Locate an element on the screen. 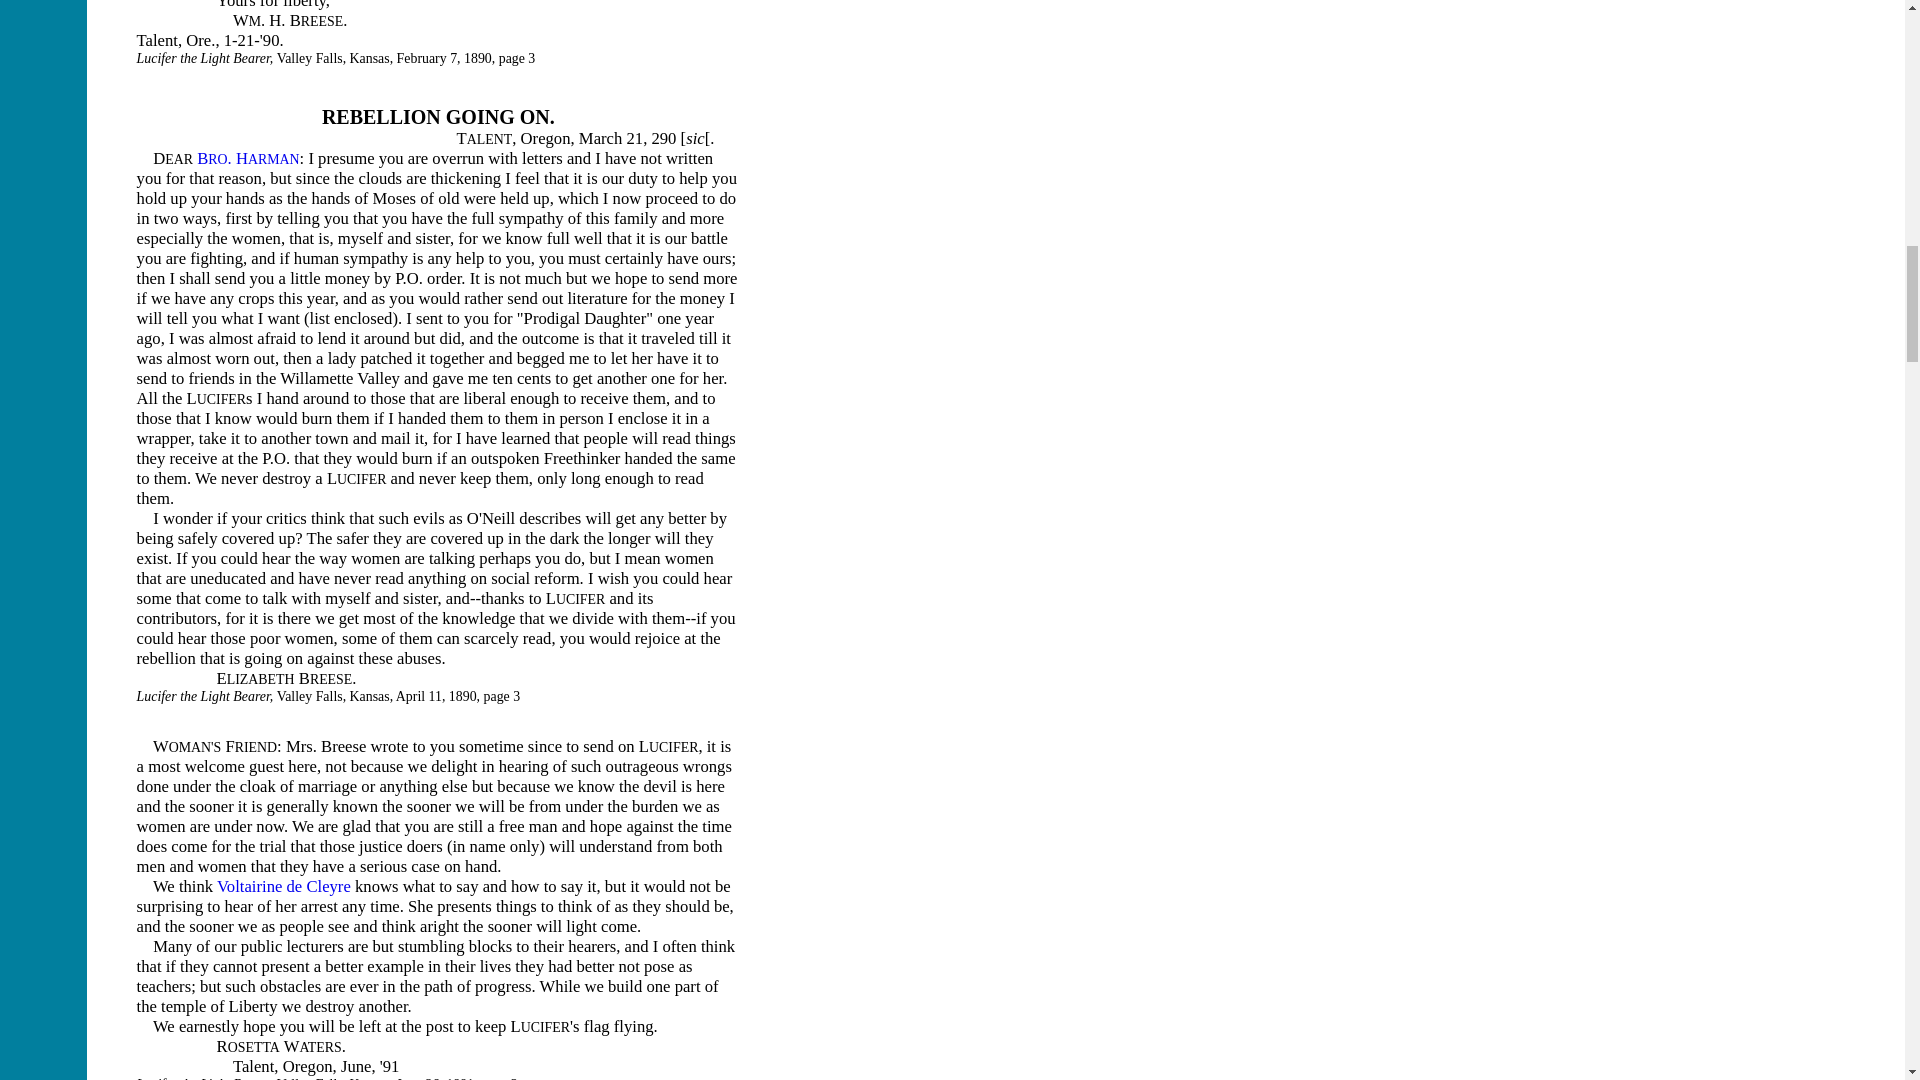  BRO. HARMAN is located at coordinates (248, 158).